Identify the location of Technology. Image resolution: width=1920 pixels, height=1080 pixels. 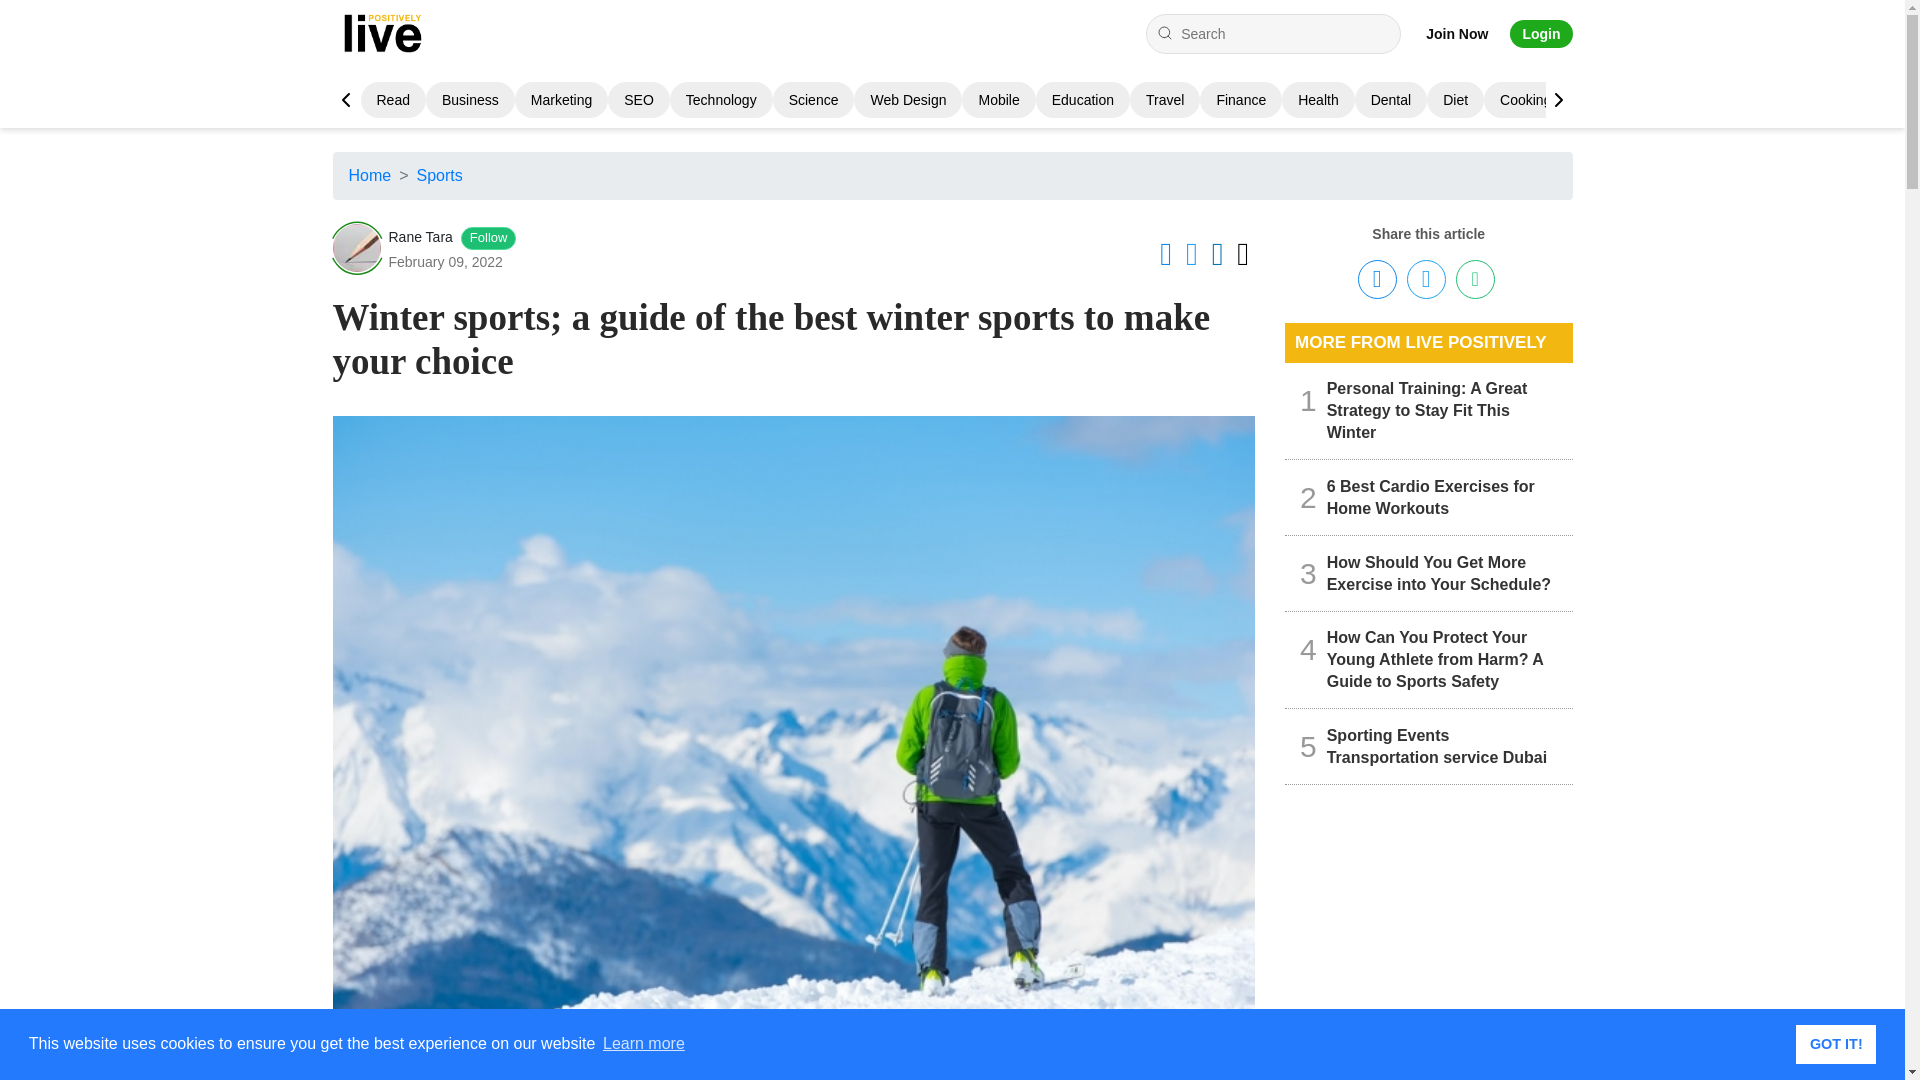
(720, 100).